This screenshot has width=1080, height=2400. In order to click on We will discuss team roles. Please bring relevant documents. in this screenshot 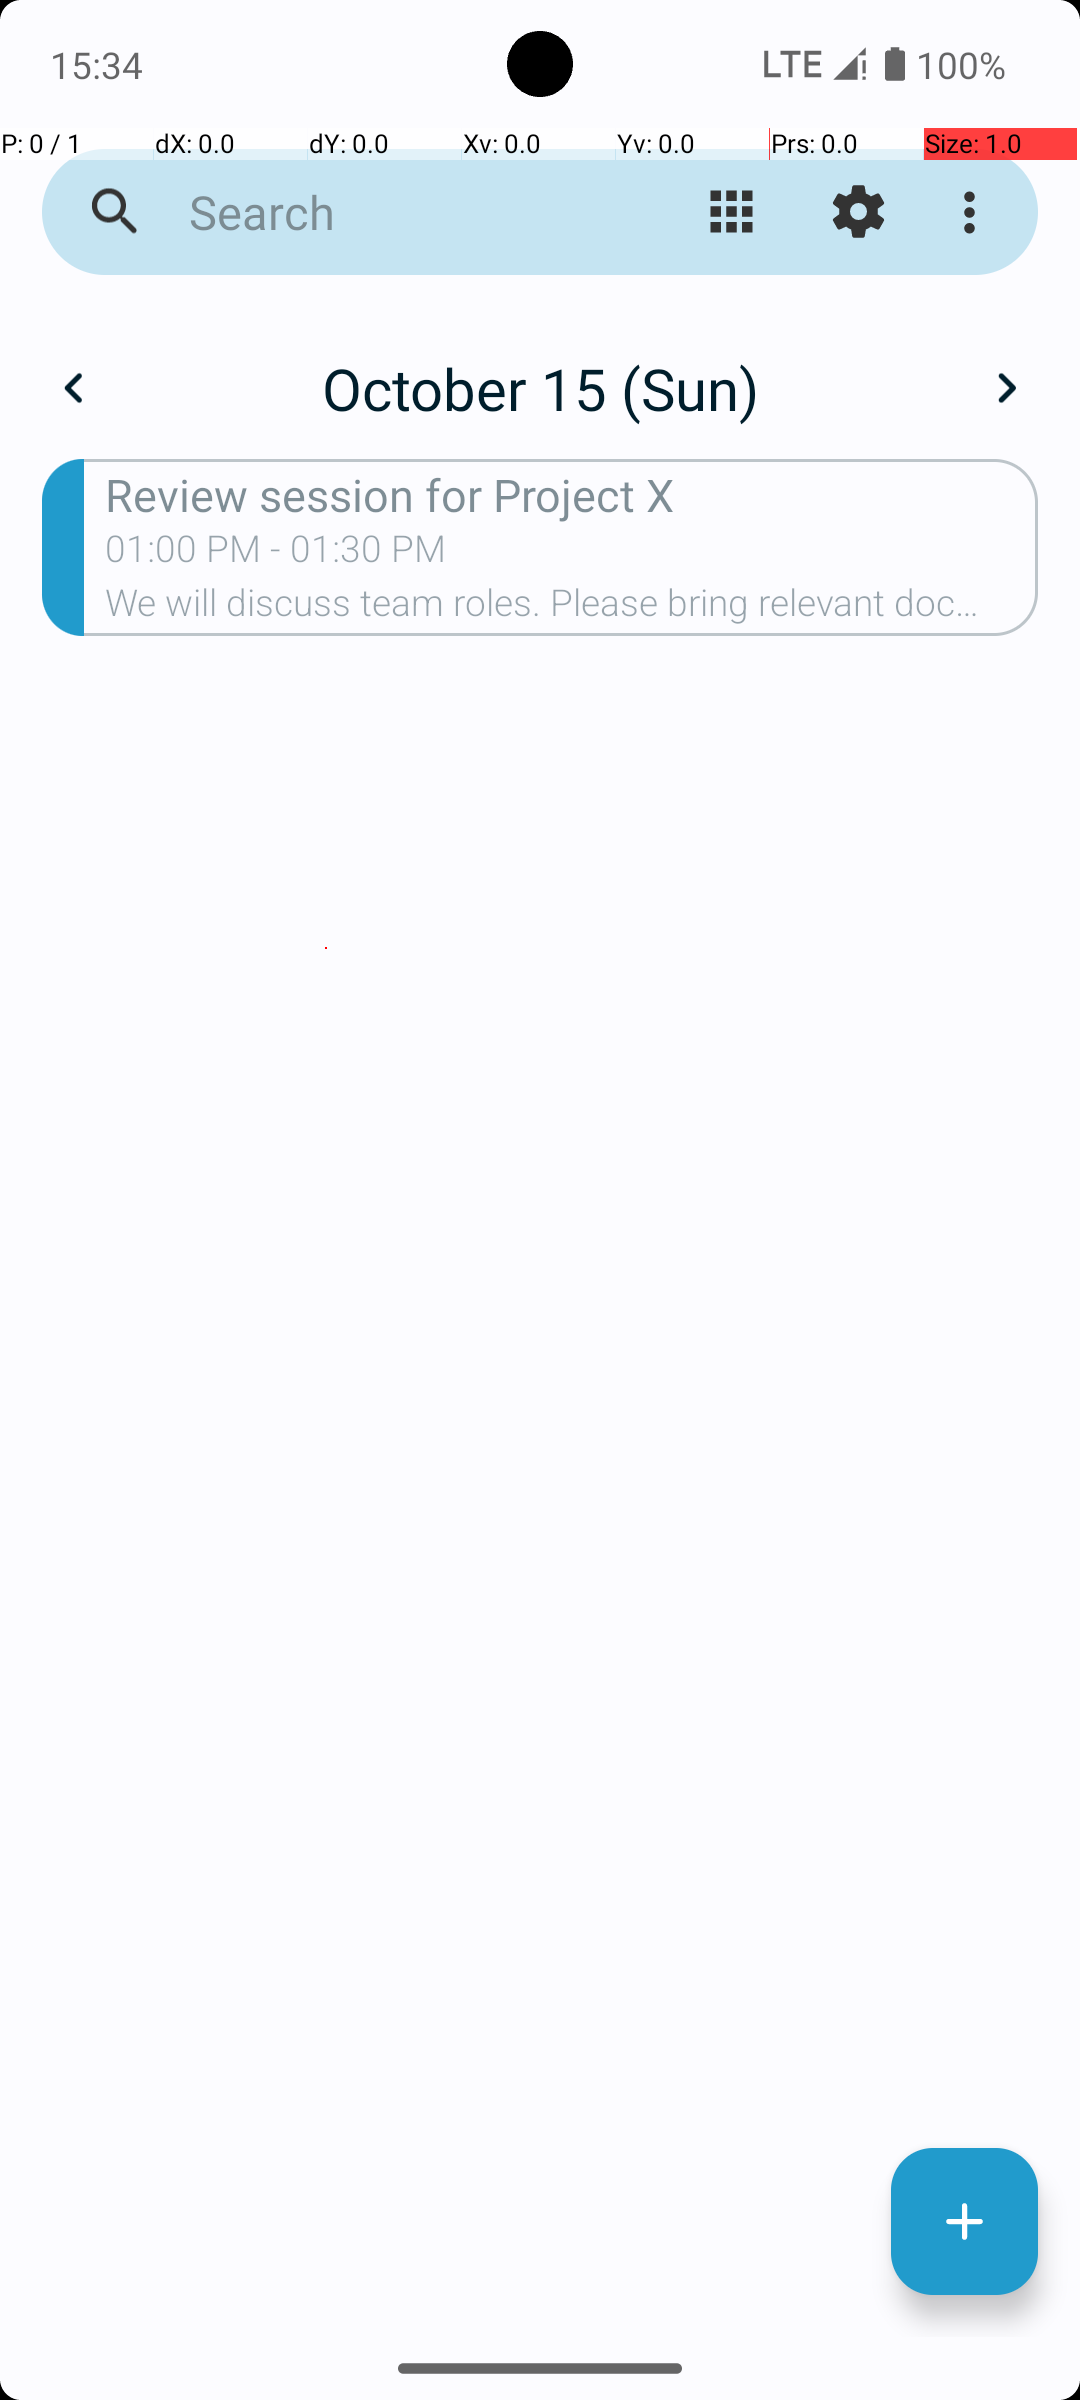, I will do `click(572, 609)`.